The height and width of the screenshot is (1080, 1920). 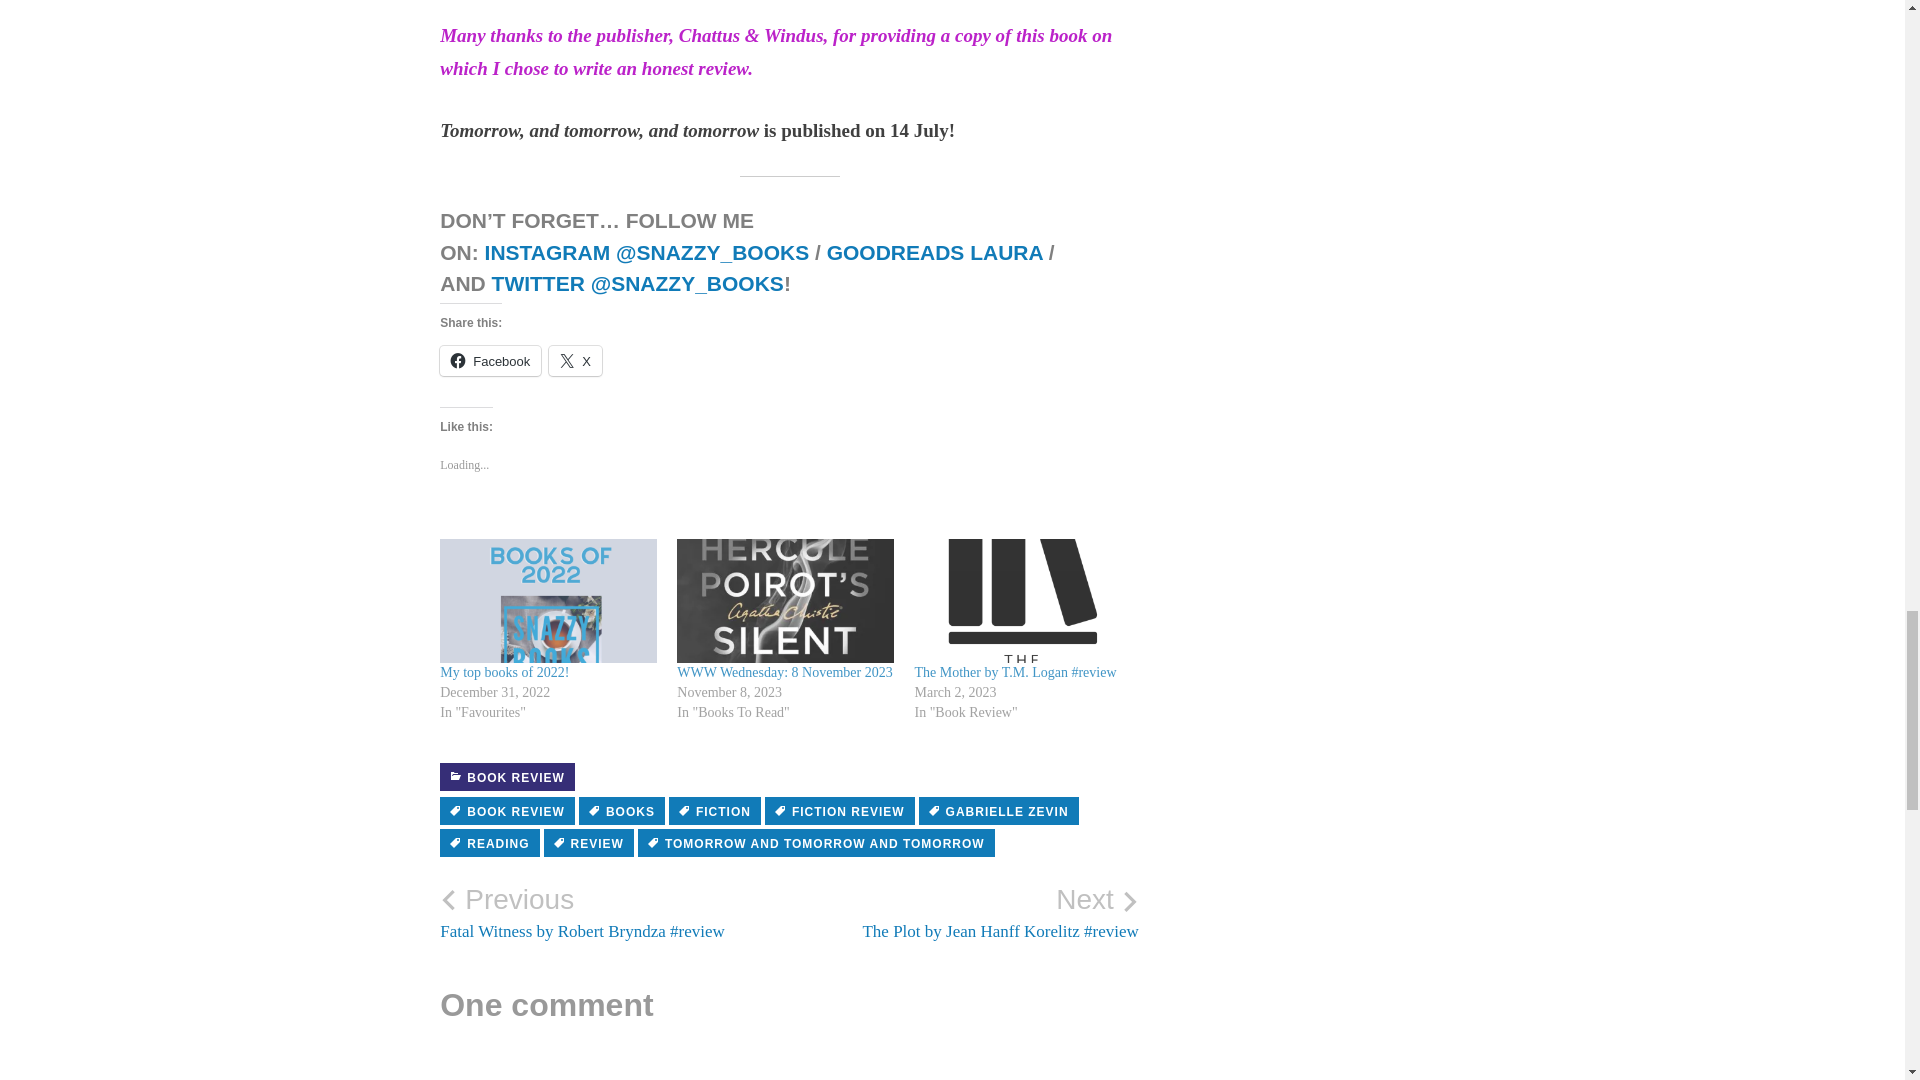 What do you see at coordinates (786, 600) in the screenshot?
I see `WWW Wednesday: 8 November 2023` at bounding box center [786, 600].